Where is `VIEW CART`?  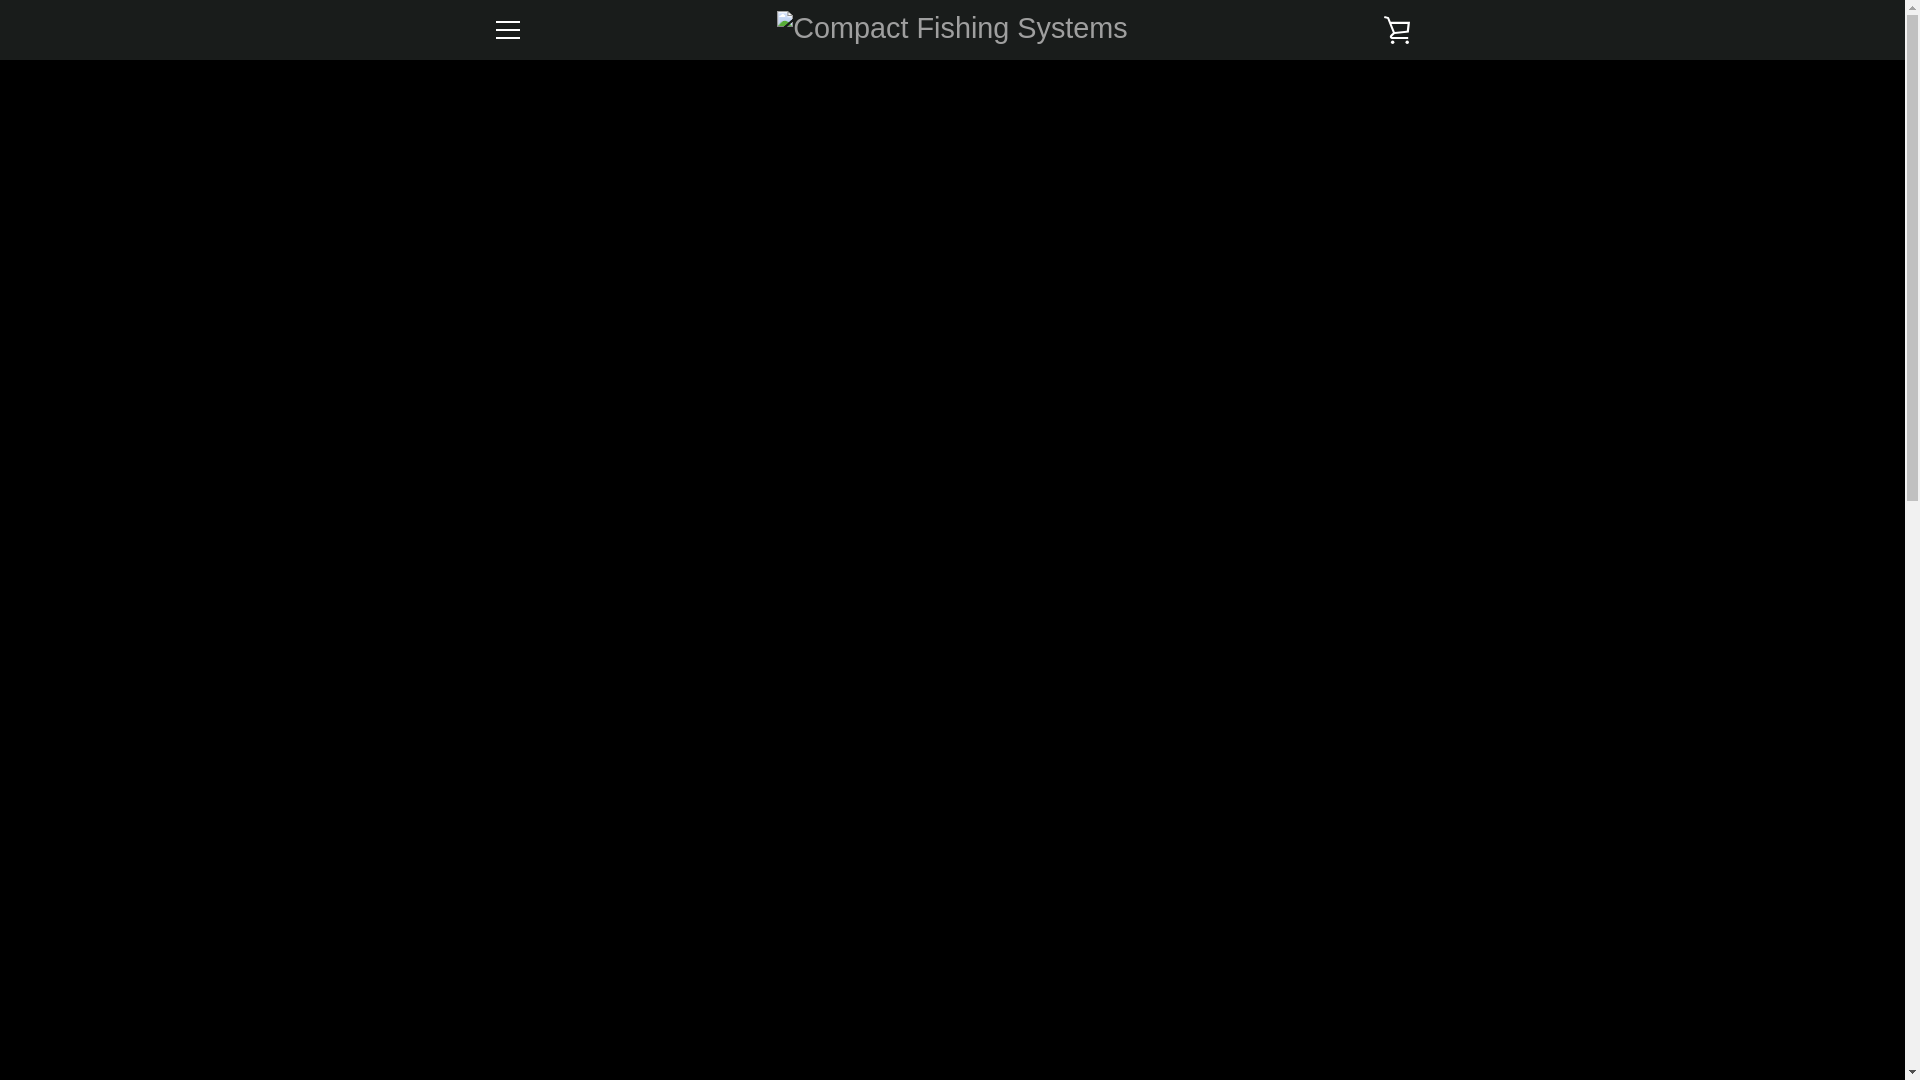
VIEW CART is located at coordinates (1397, 30).